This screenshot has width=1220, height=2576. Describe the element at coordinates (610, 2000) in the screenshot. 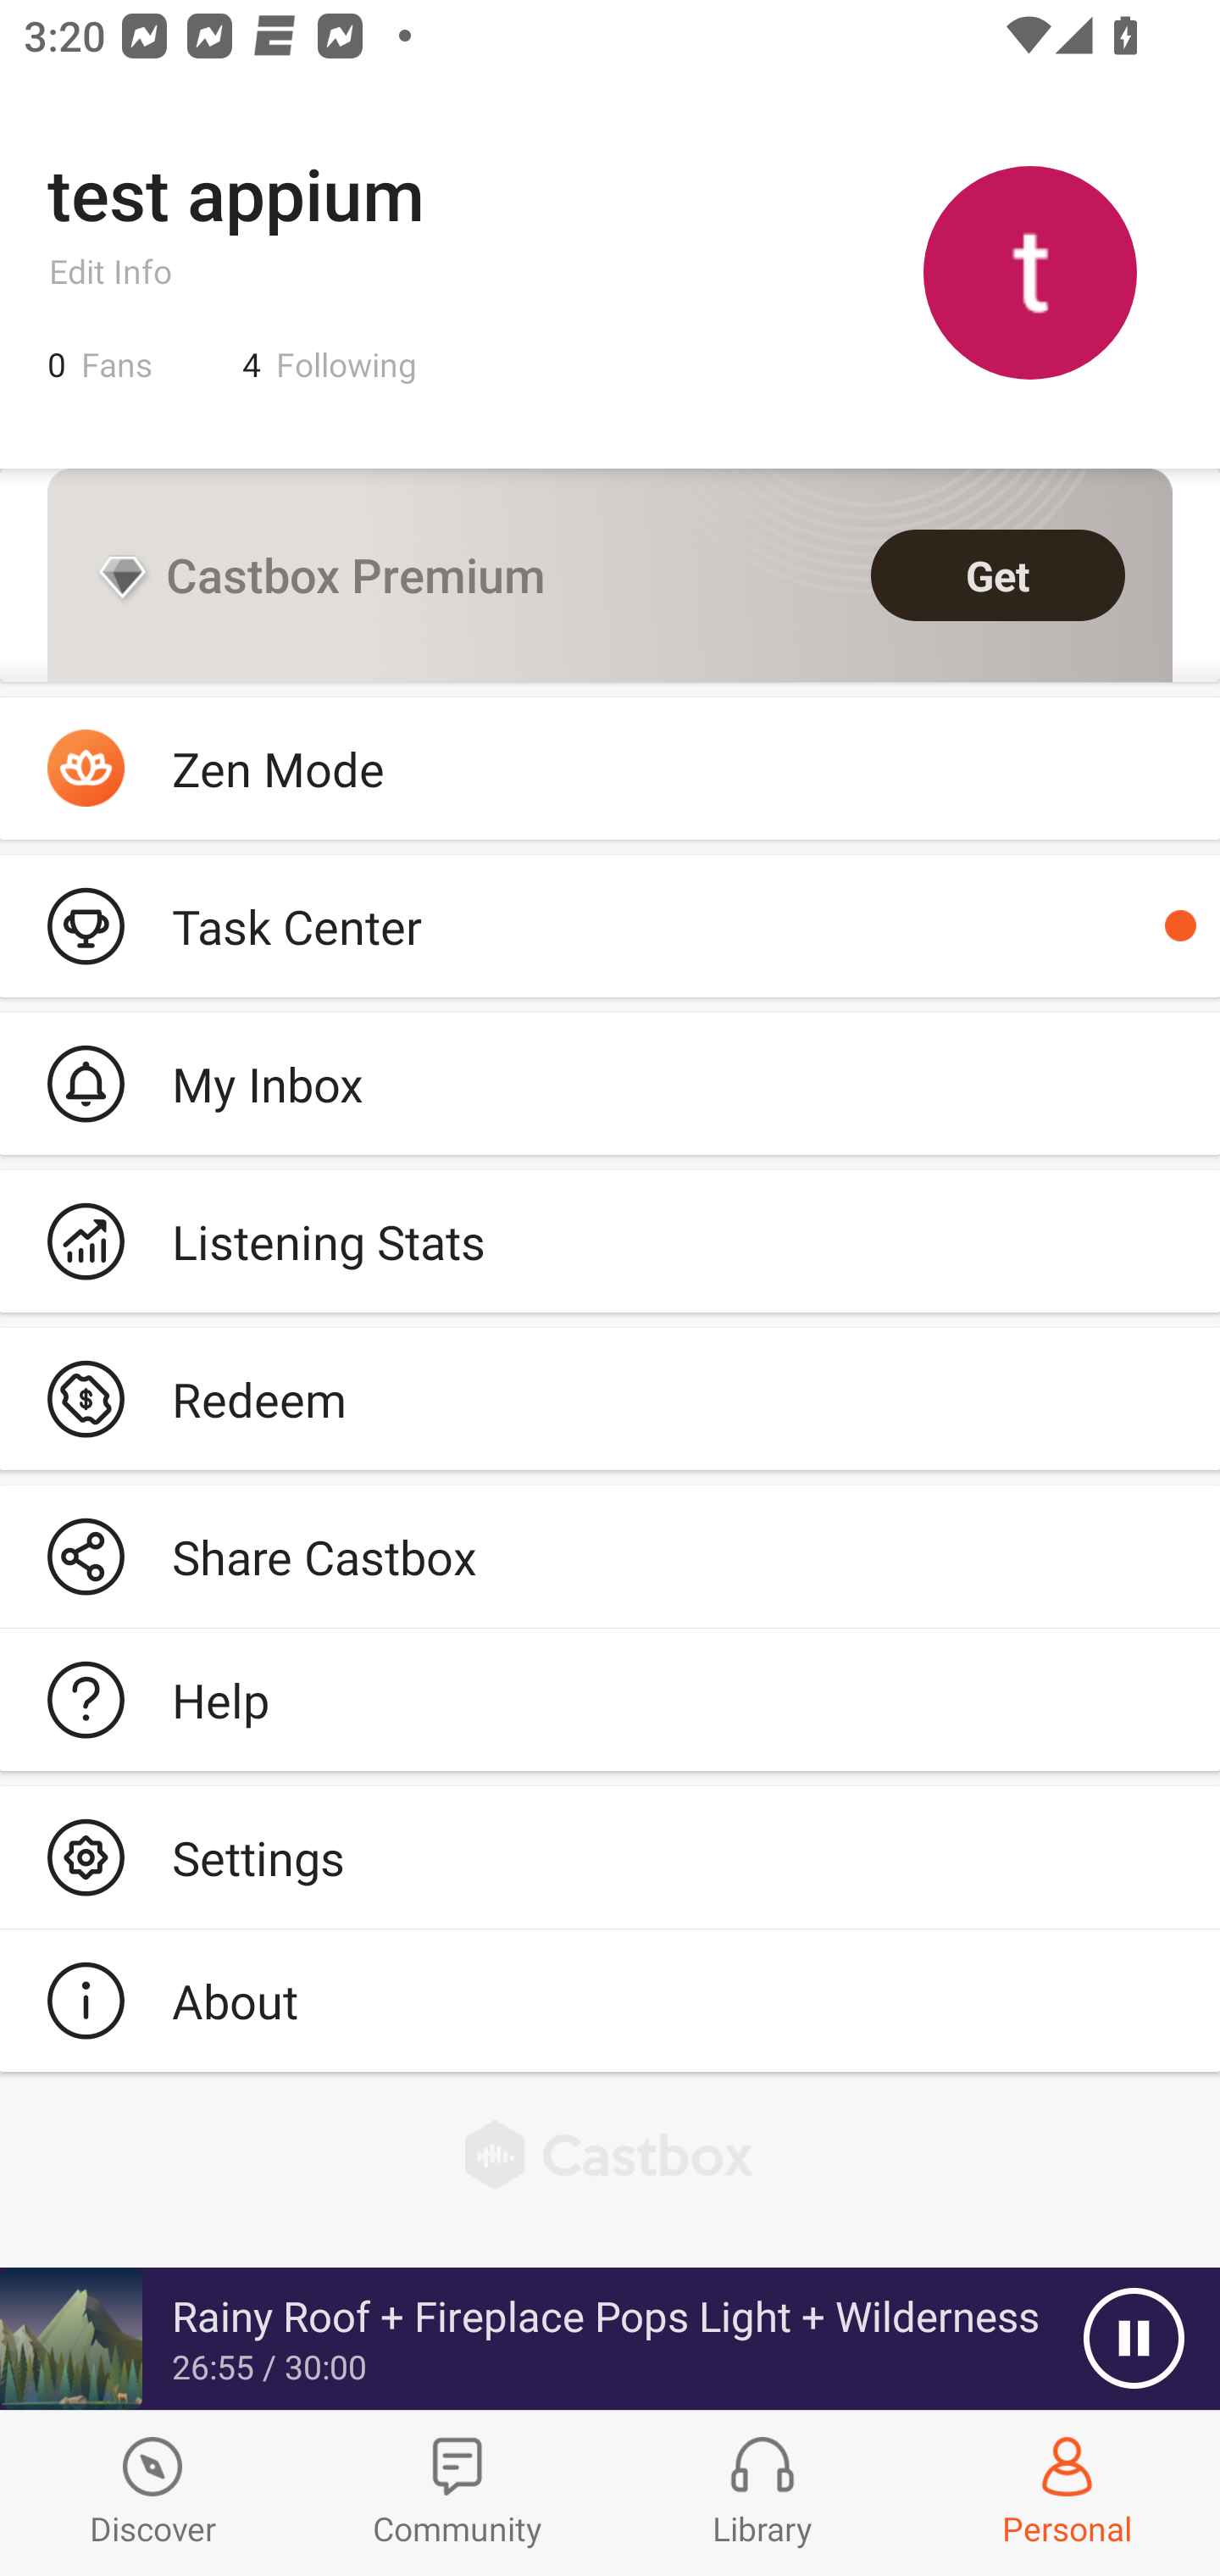

I see ` About` at that location.